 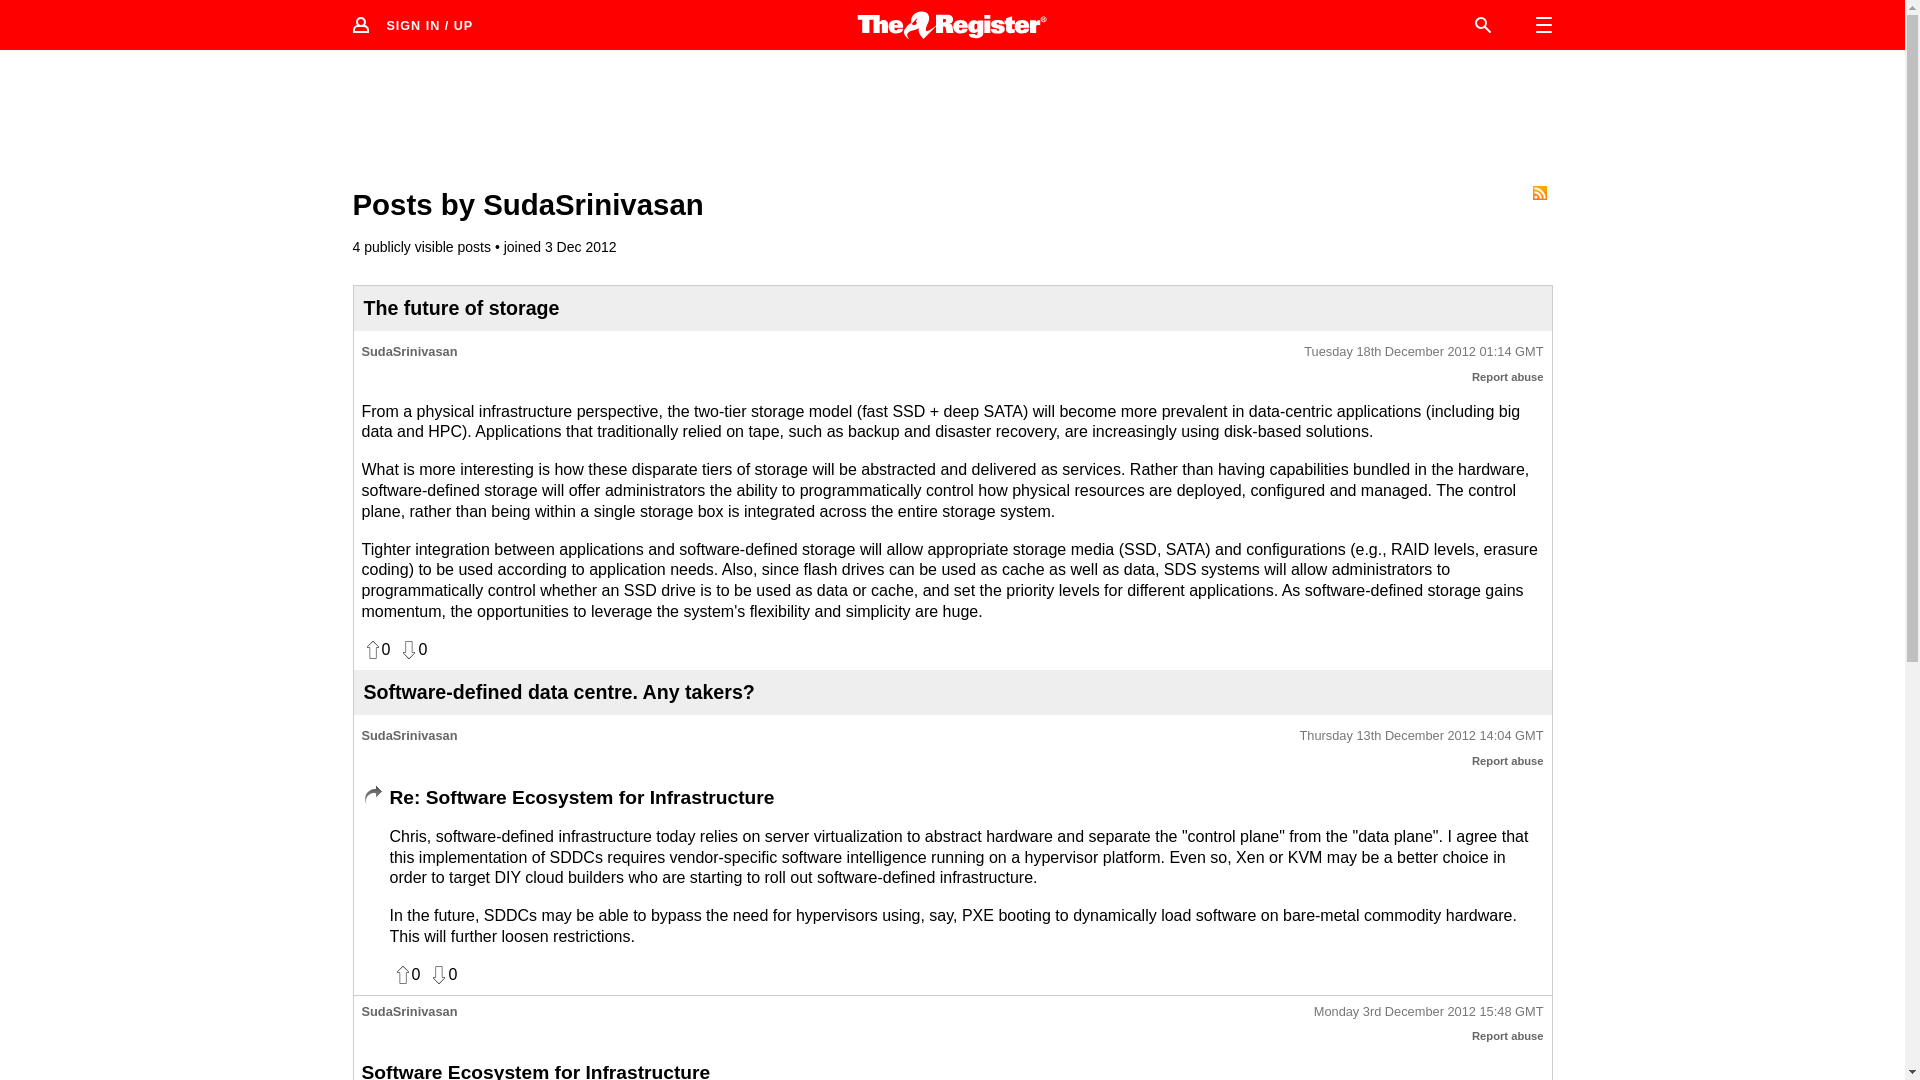 What do you see at coordinates (1508, 1036) in the screenshot?
I see `Inappropriate post? Report it to our moderators` at bounding box center [1508, 1036].